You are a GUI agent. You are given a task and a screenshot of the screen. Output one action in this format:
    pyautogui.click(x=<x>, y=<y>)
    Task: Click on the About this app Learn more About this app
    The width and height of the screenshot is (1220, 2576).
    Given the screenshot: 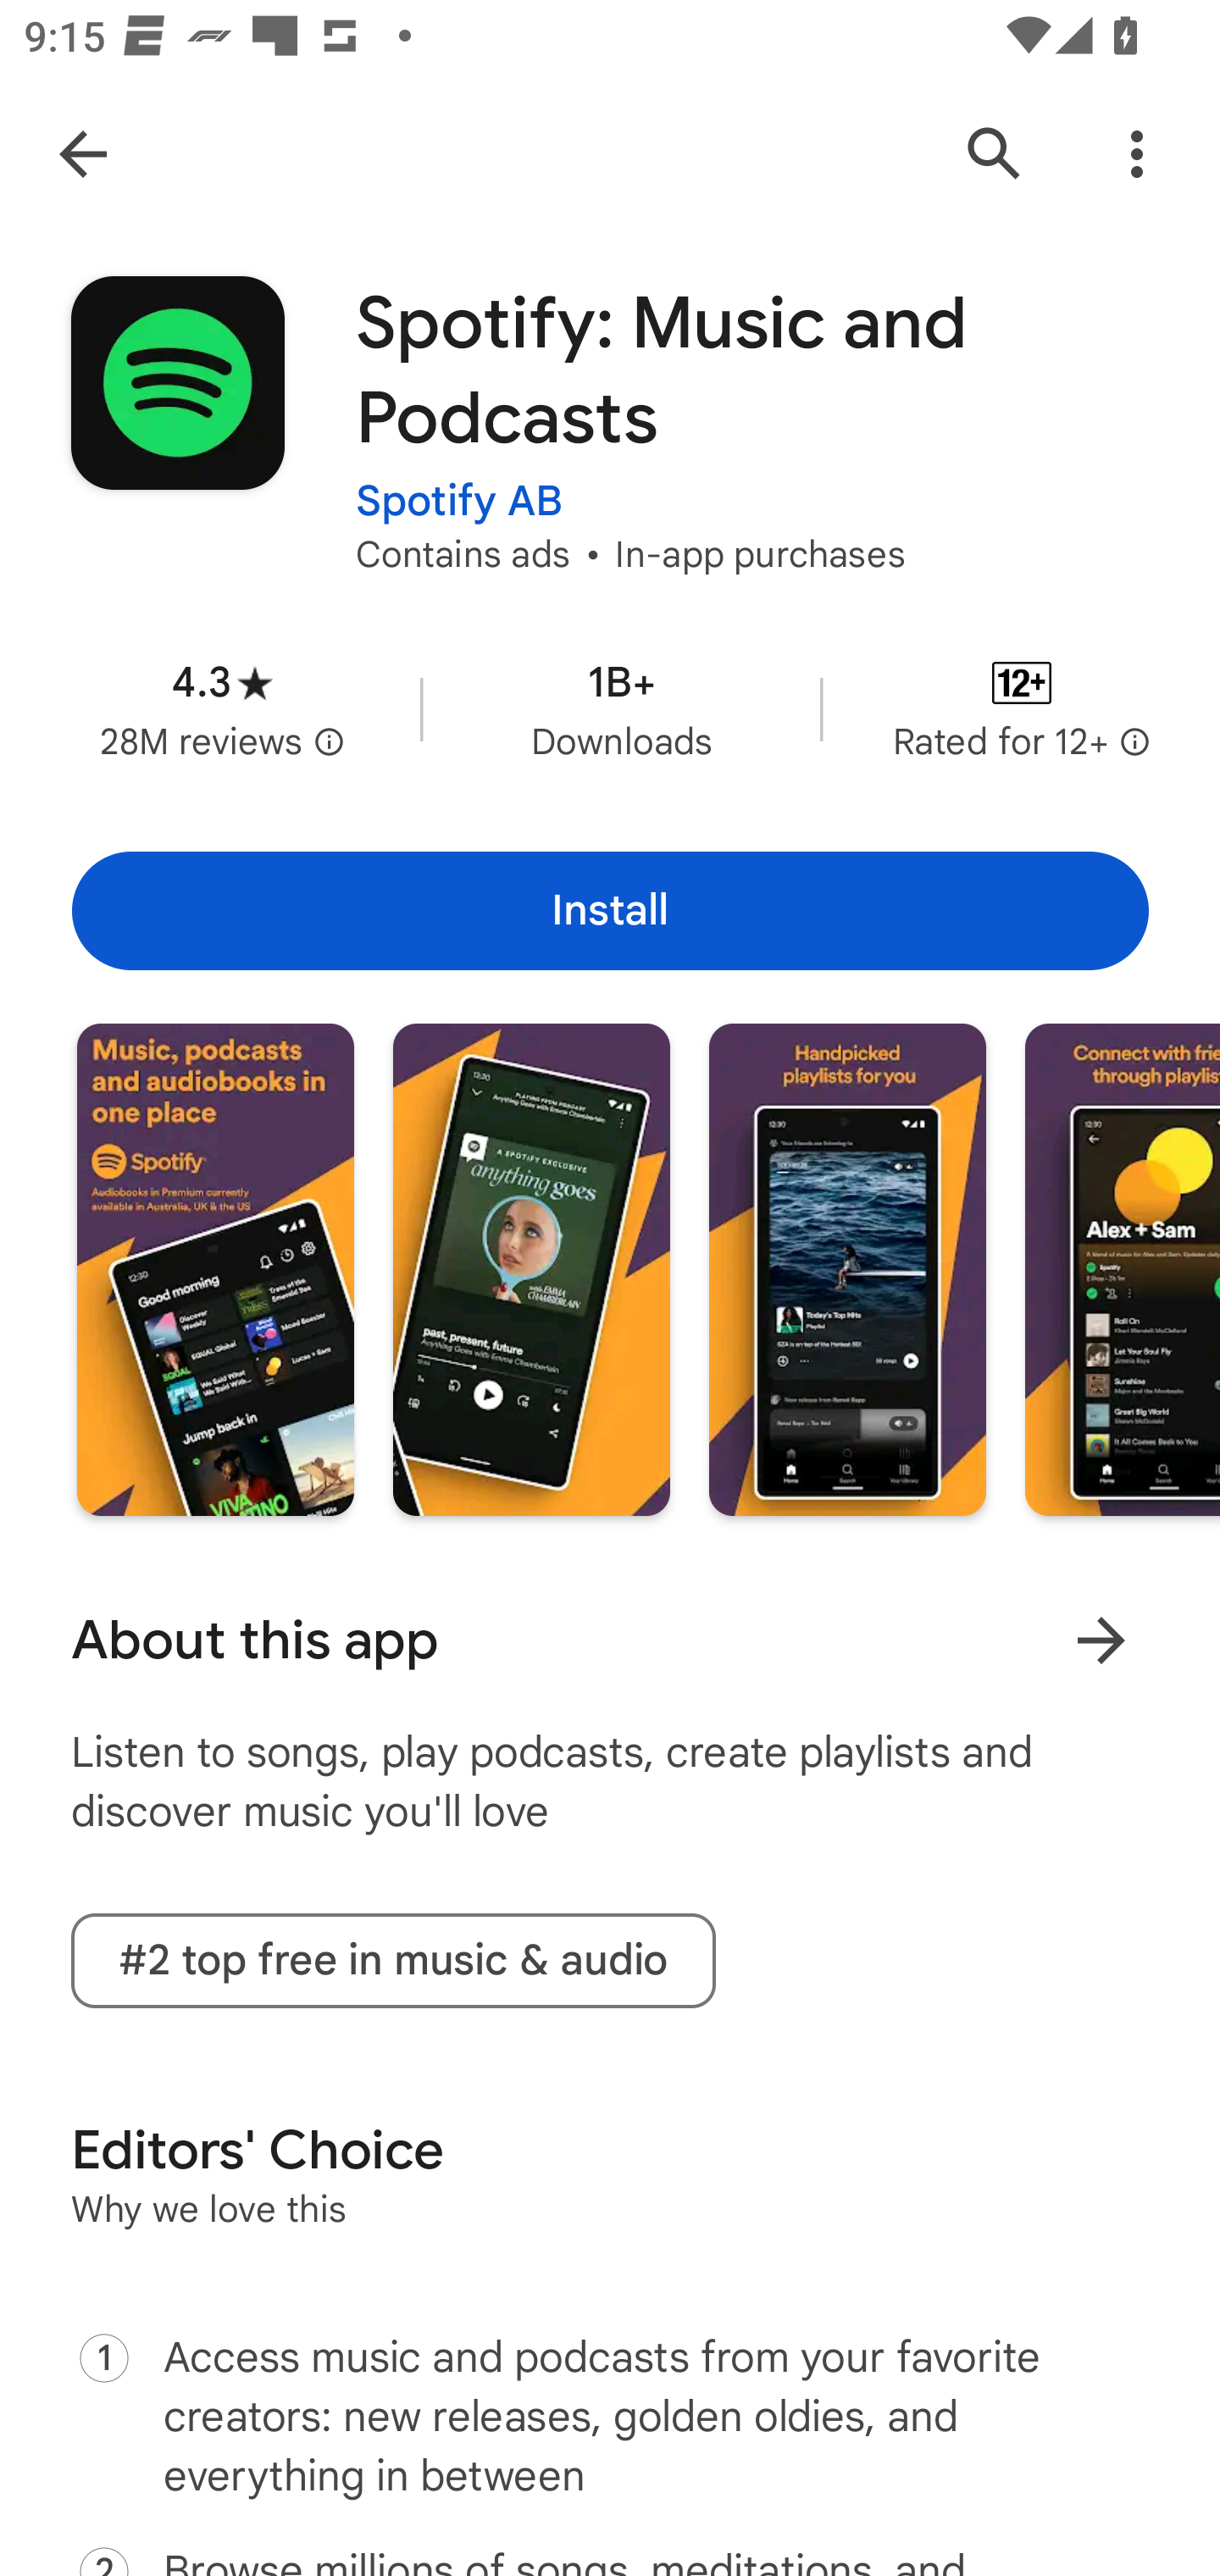 What is the action you would take?
    pyautogui.click(x=610, y=1641)
    